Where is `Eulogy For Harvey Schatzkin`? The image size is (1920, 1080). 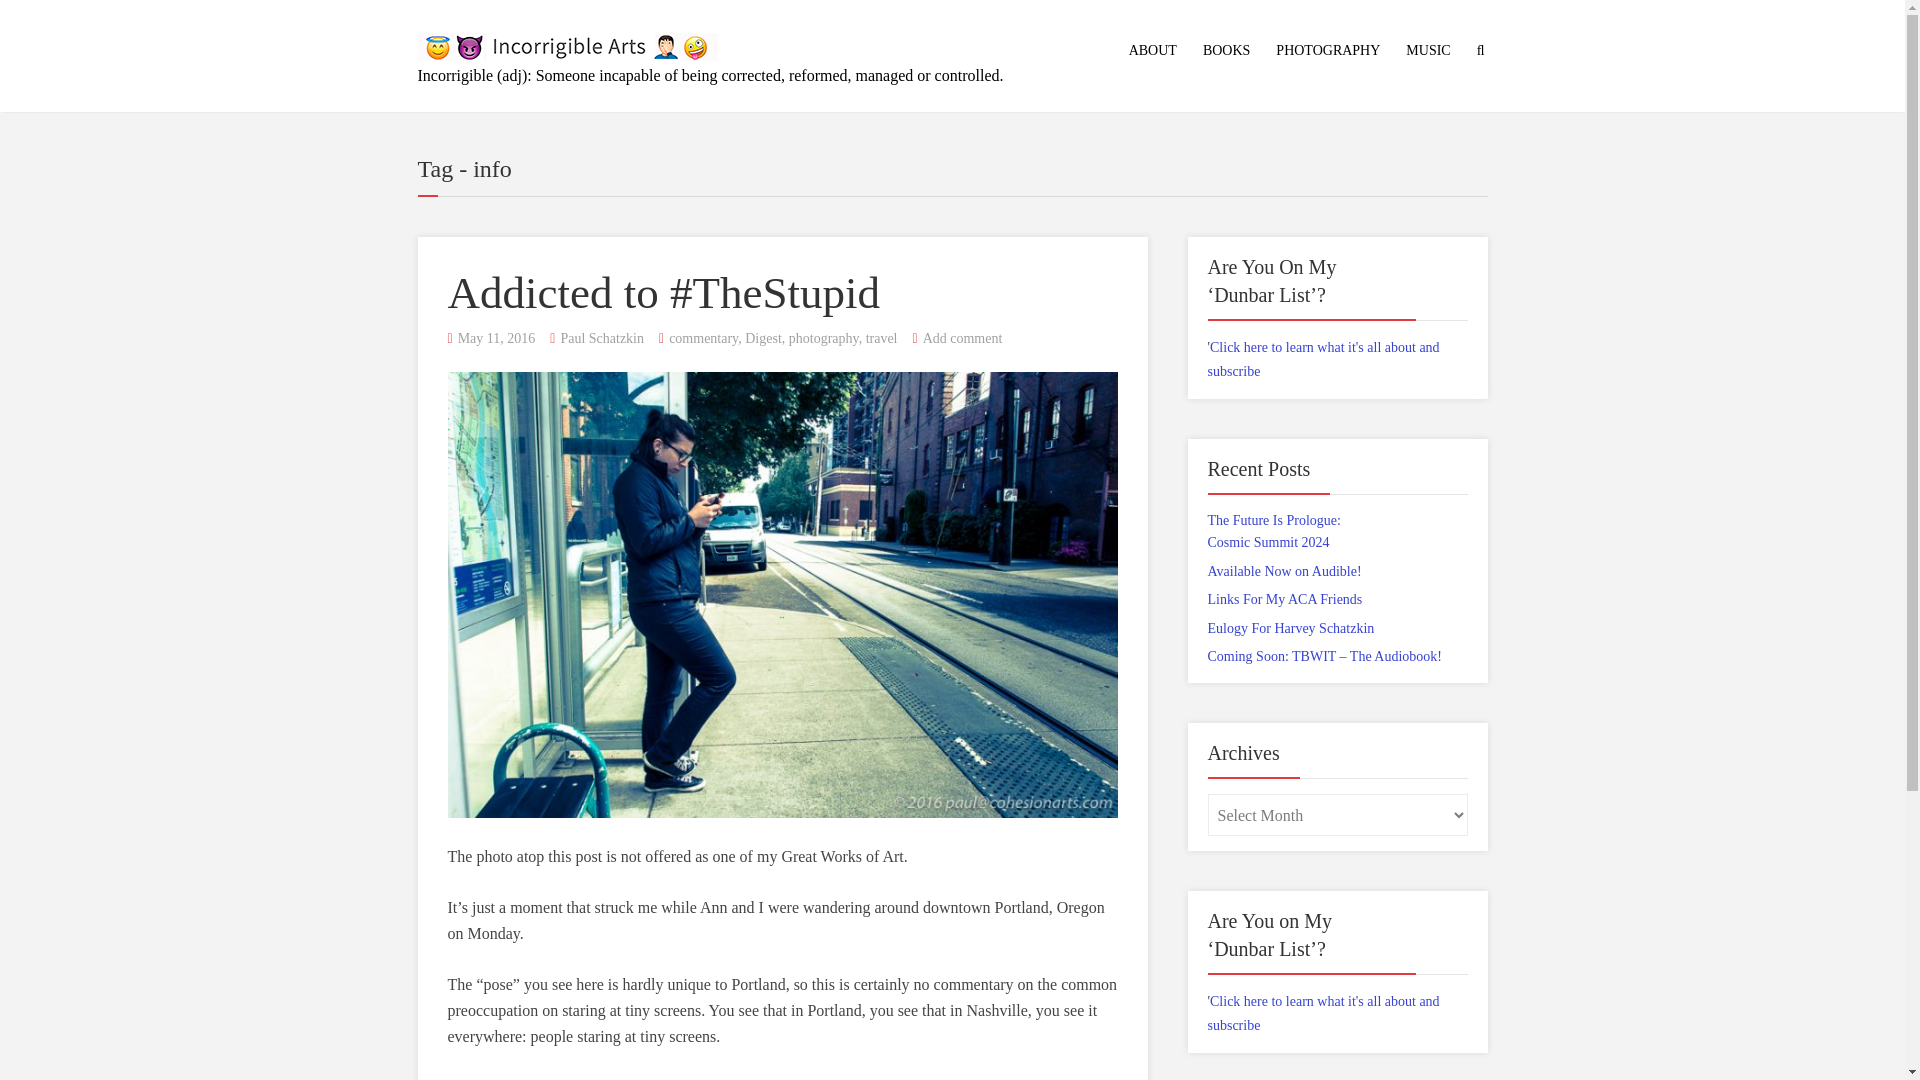
Eulogy For Harvey Schatzkin is located at coordinates (1290, 628).